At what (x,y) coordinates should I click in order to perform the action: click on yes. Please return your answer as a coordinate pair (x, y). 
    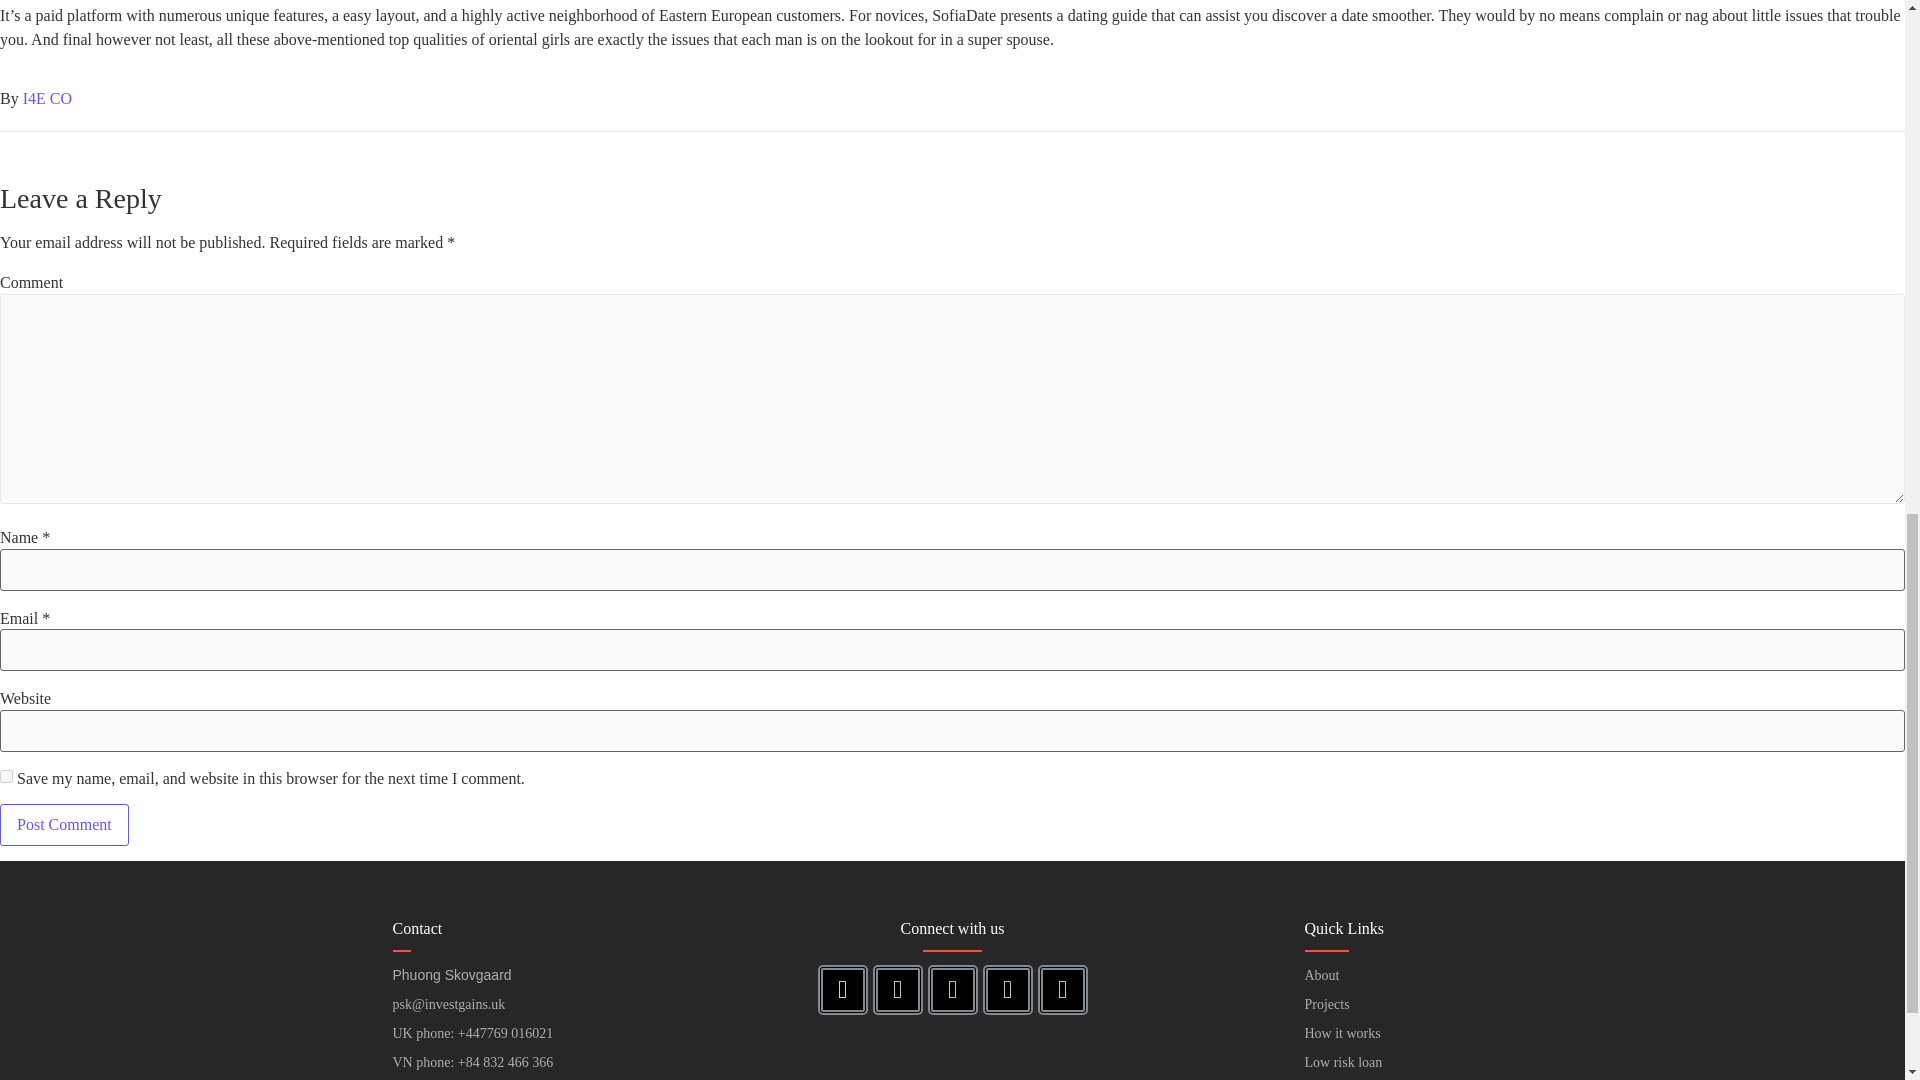
    Looking at the image, I should click on (6, 776).